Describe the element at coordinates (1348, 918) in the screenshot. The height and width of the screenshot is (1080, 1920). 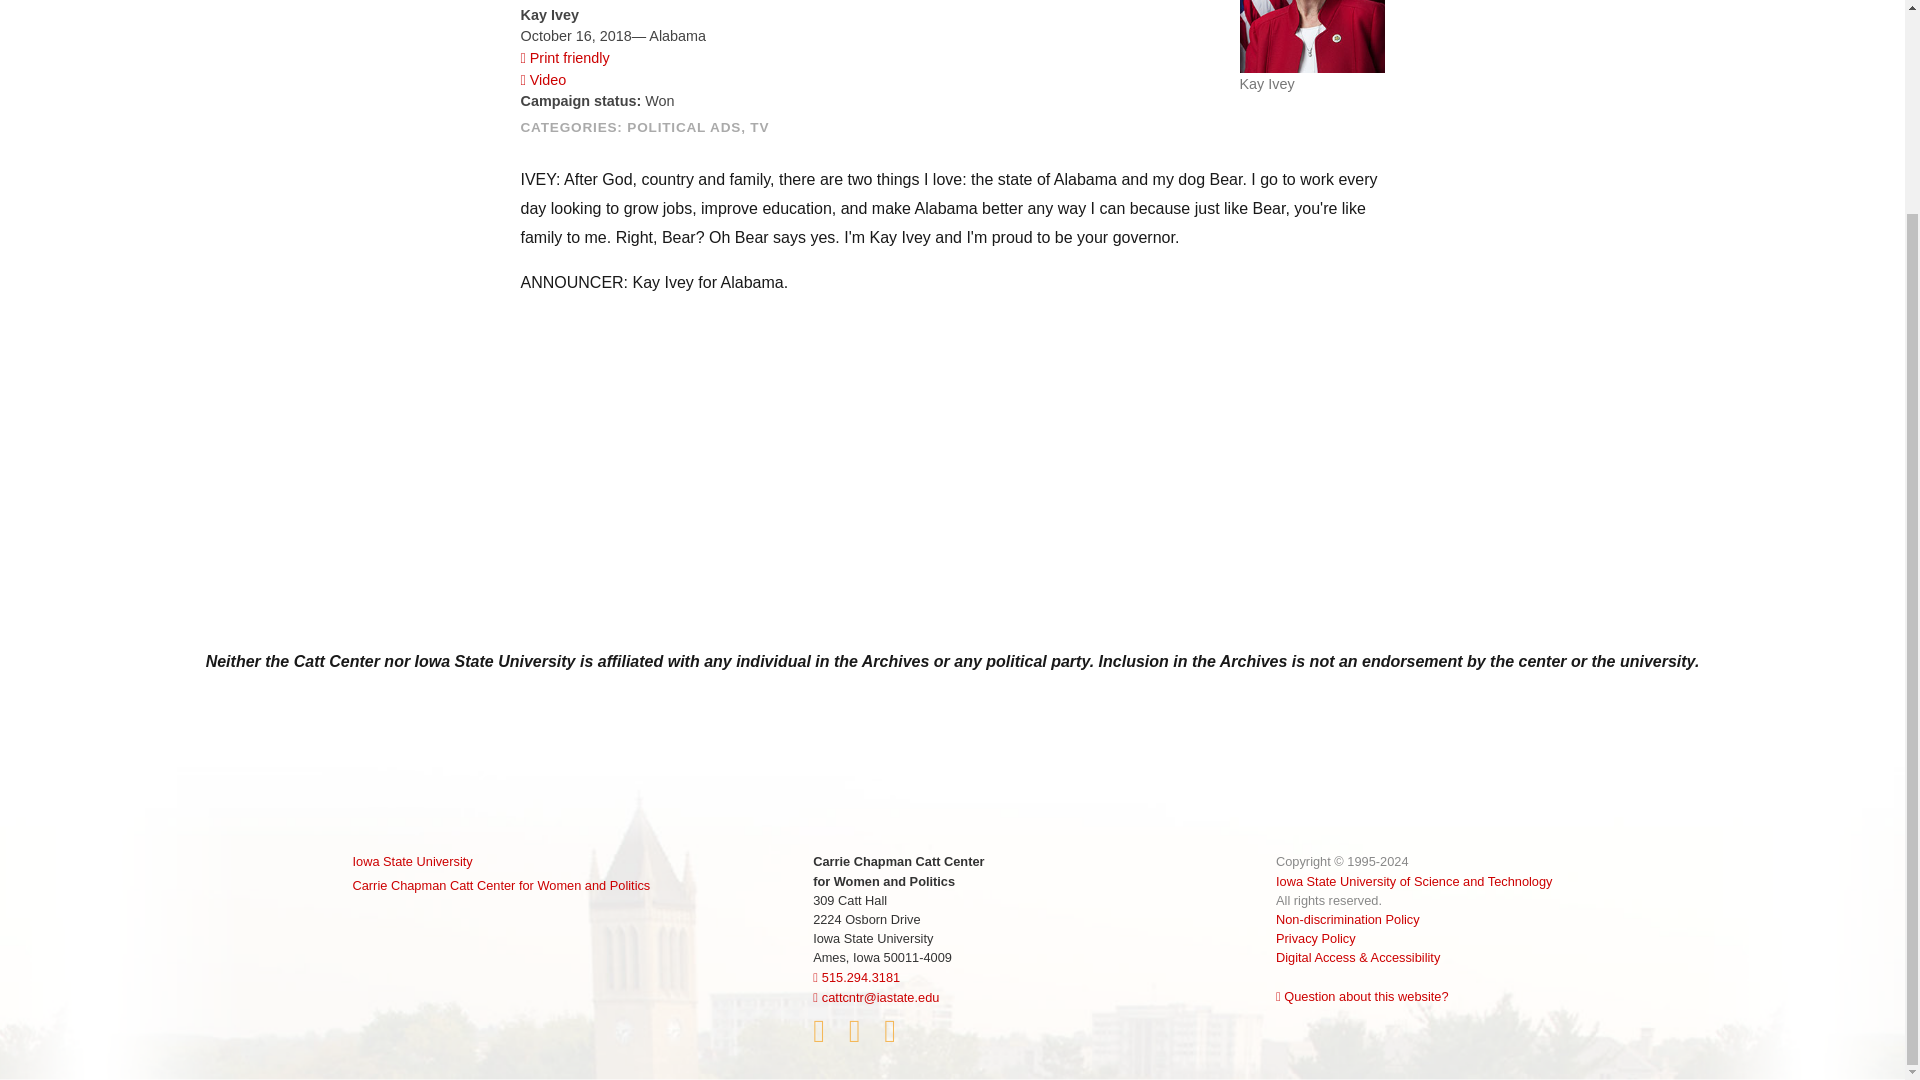
I see `Non-discrimination Policy` at that location.